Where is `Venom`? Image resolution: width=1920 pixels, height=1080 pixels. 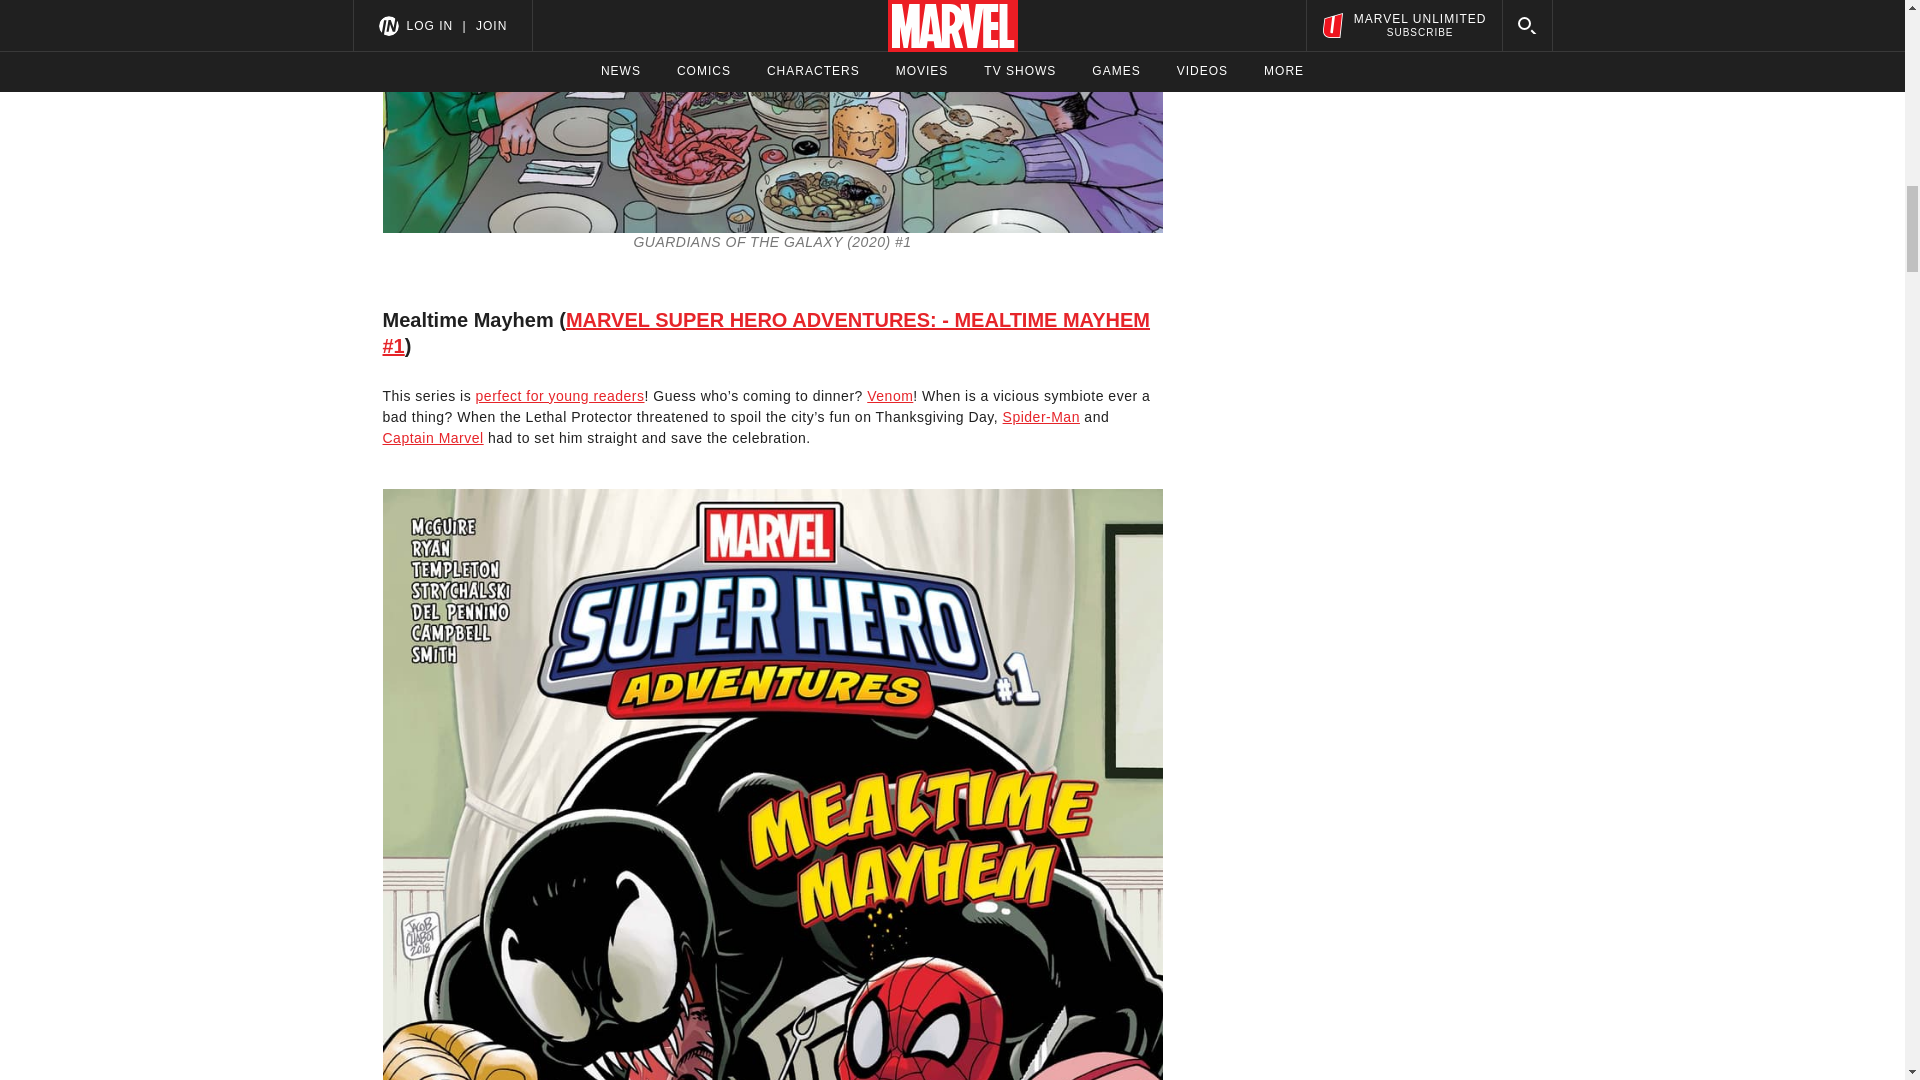 Venom is located at coordinates (890, 395).